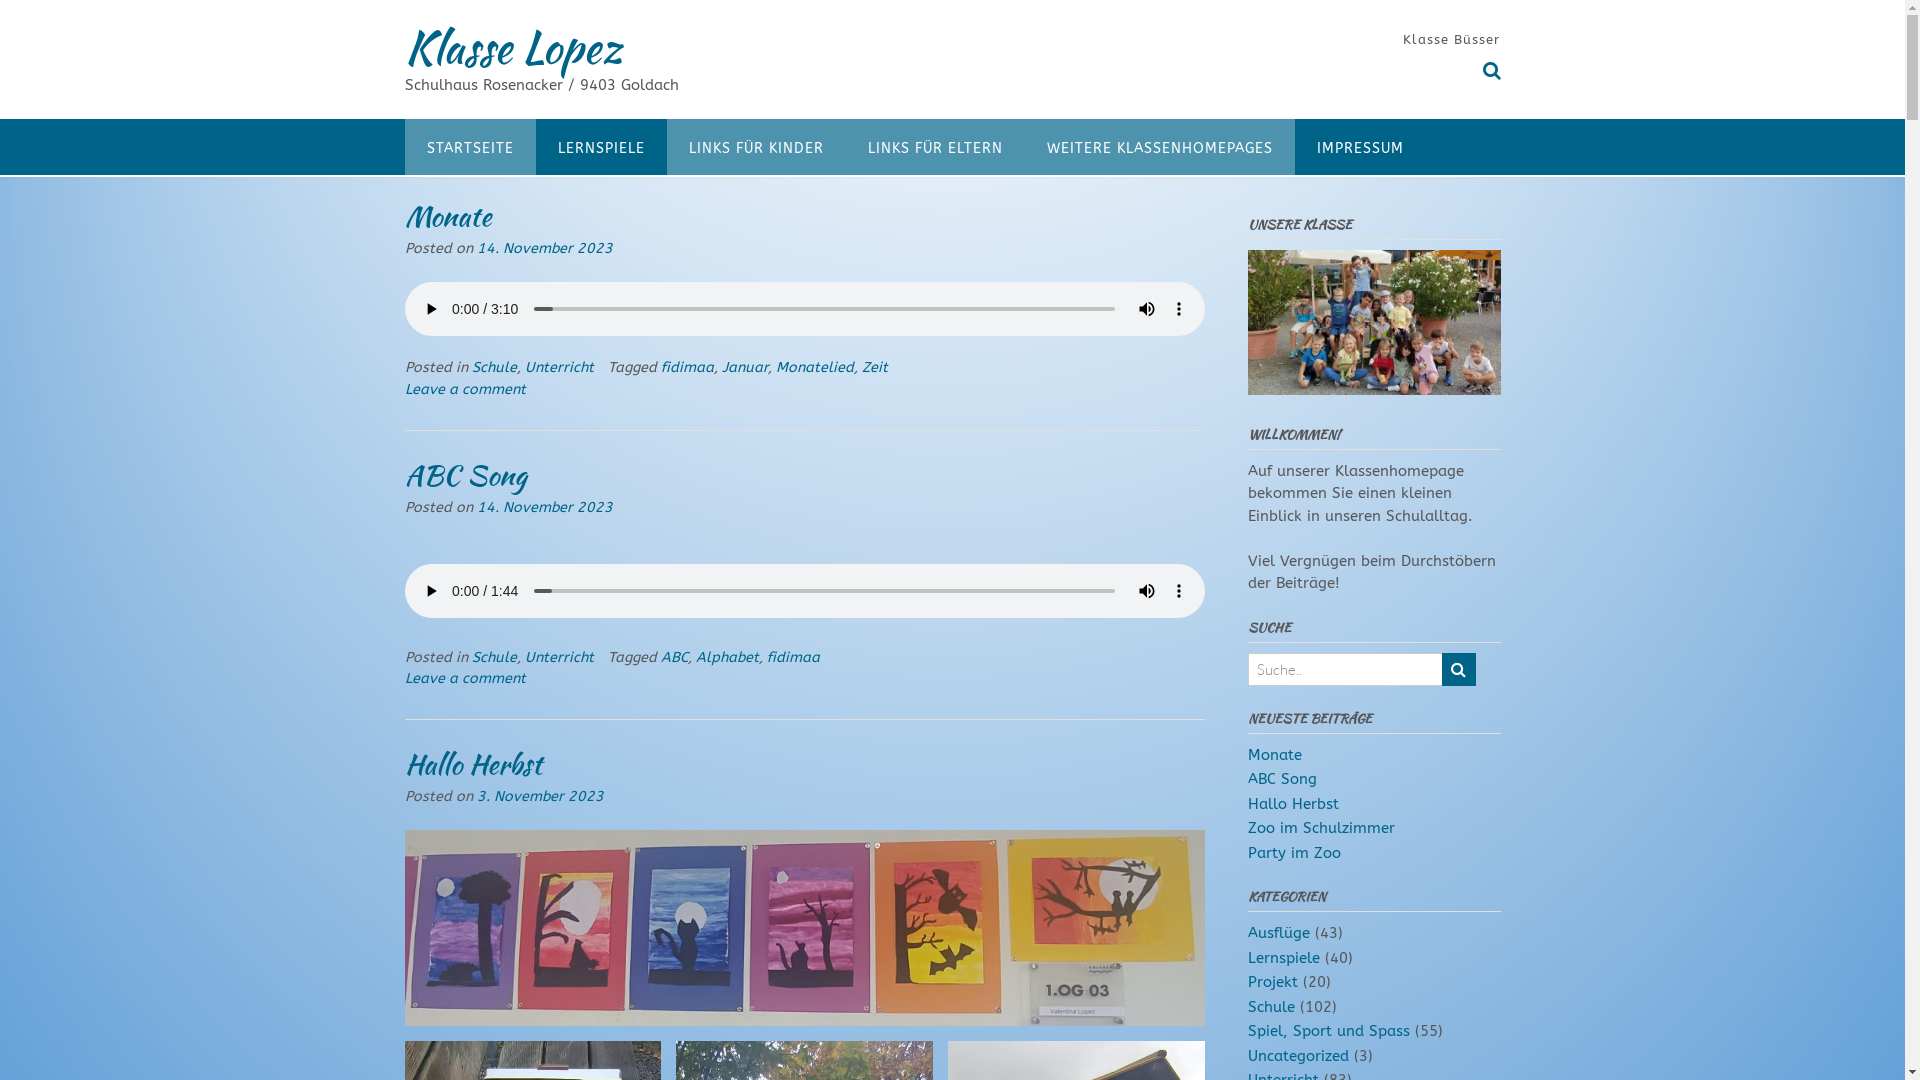 The width and height of the screenshot is (1920, 1080). Describe the element at coordinates (544, 508) in the screenshot. I see `14. November 2023` at that location.